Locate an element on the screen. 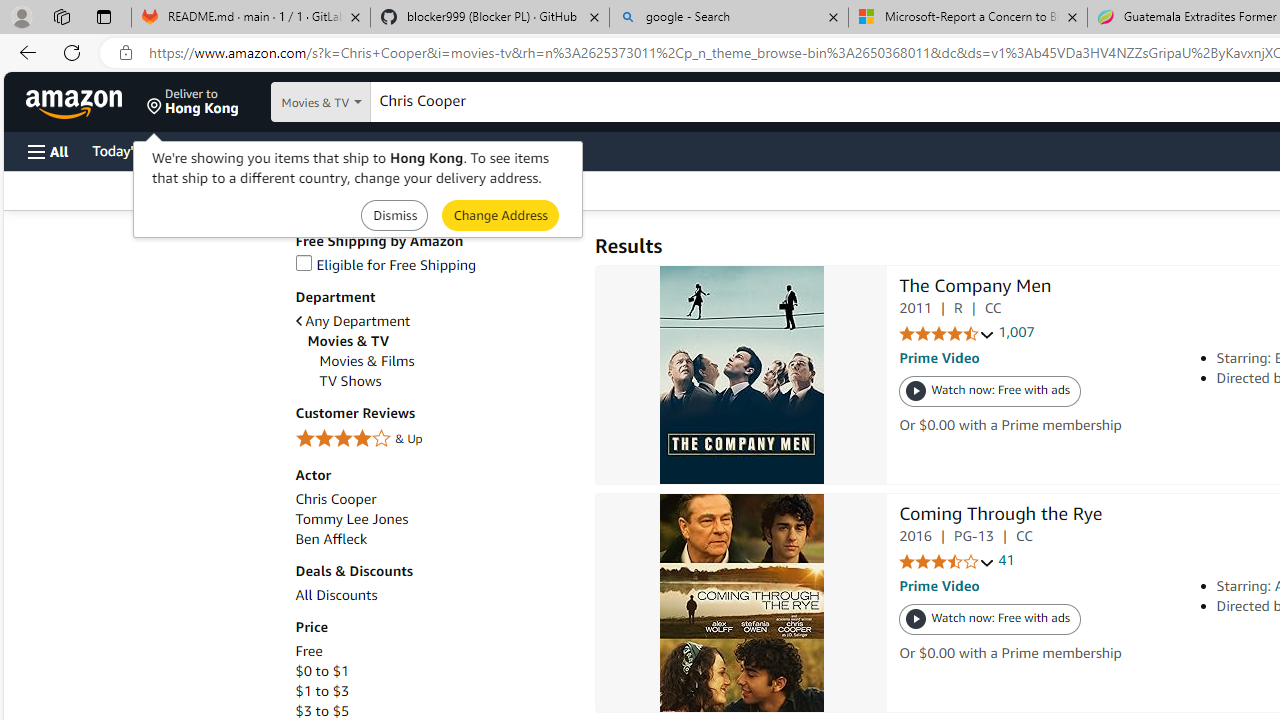  Gift Cards is located at coordinates (442, 150).